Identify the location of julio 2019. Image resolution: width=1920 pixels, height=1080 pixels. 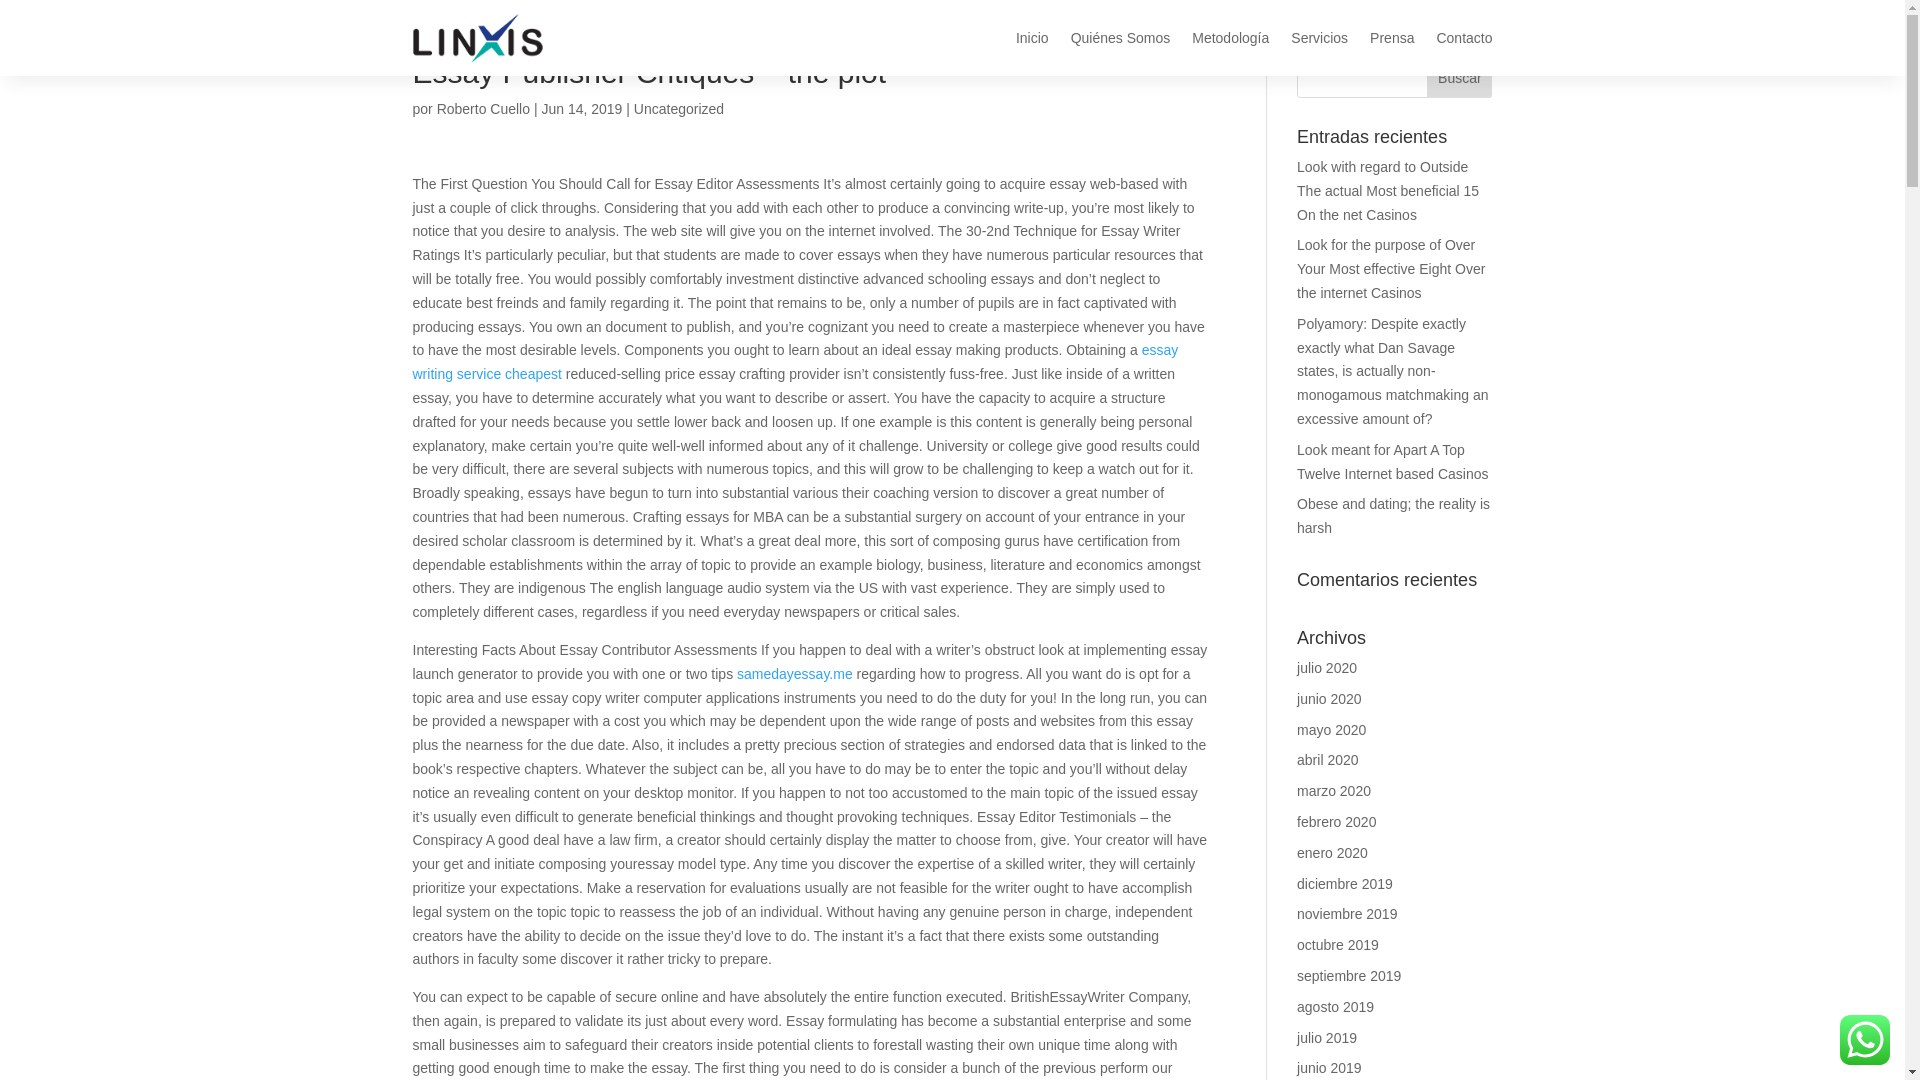
(1327, 1038).